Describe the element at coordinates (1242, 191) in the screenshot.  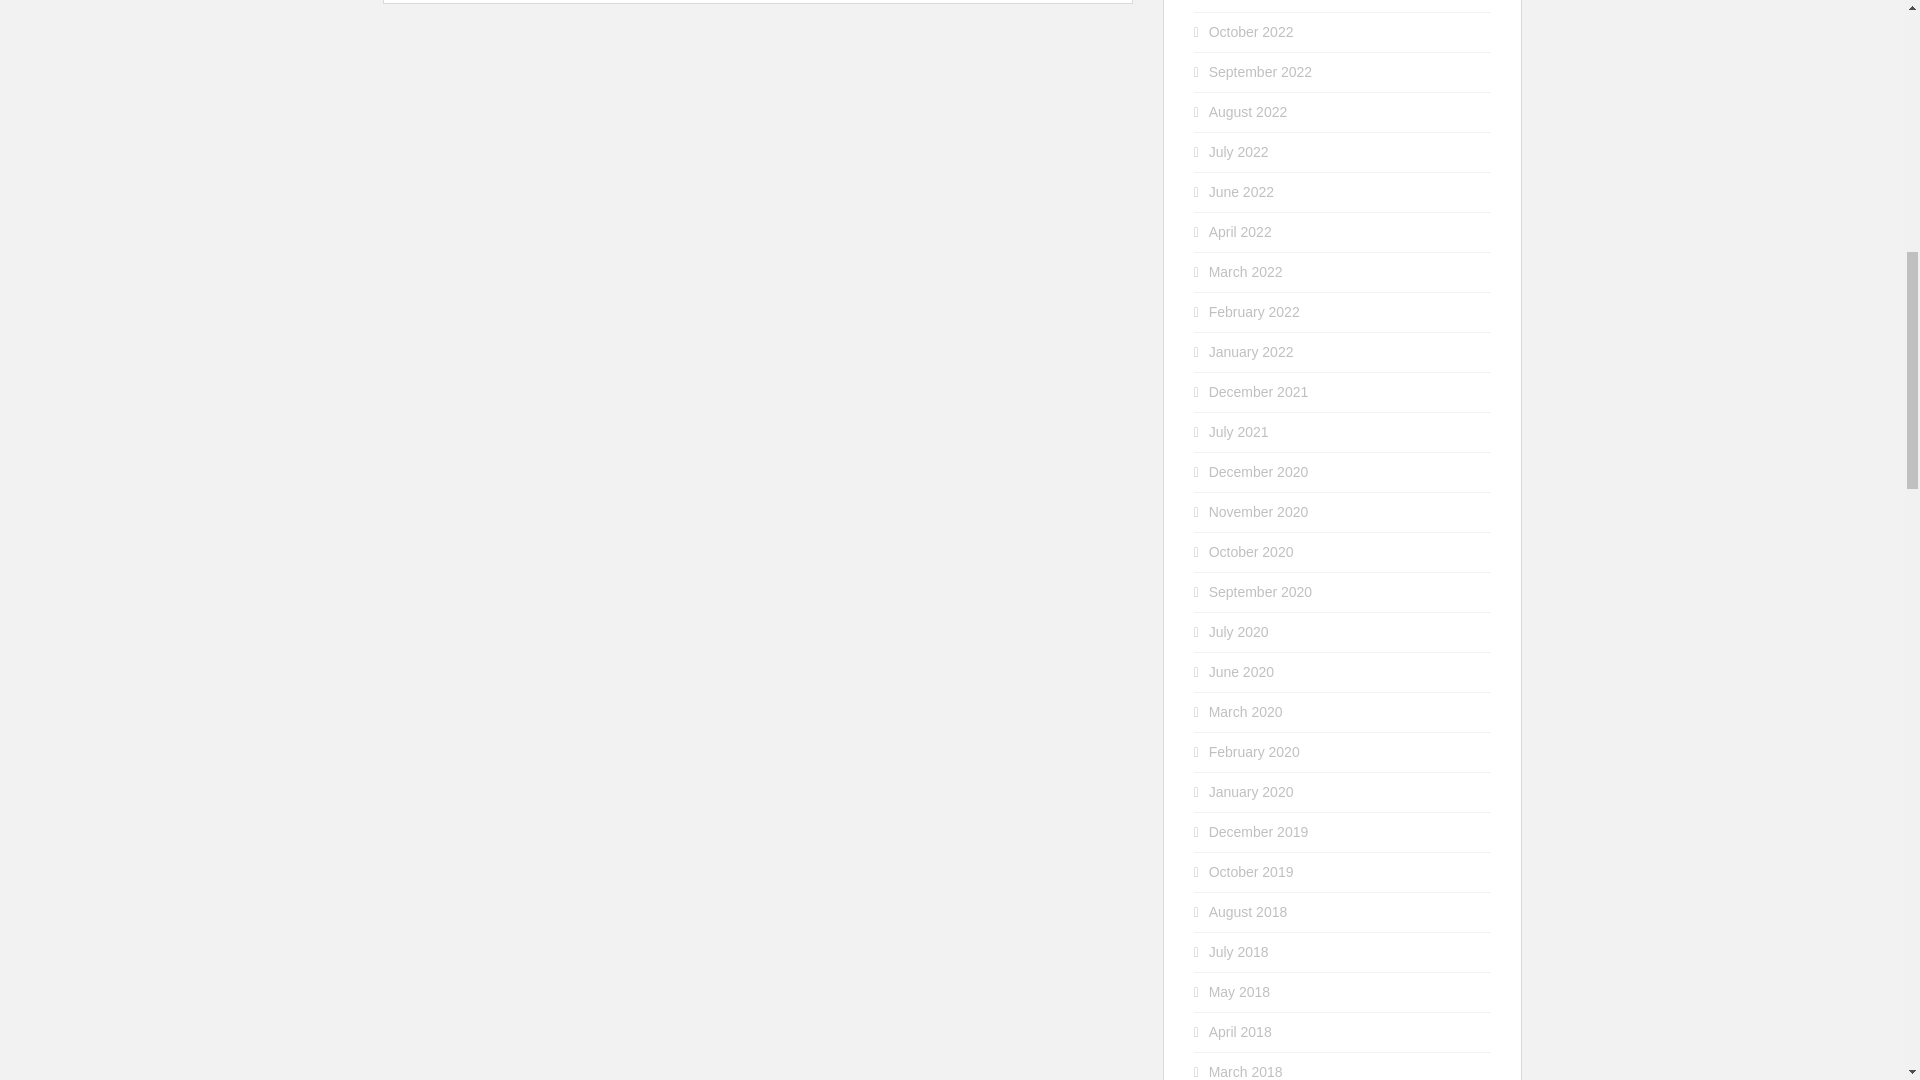
I see `June 2022` at that location.